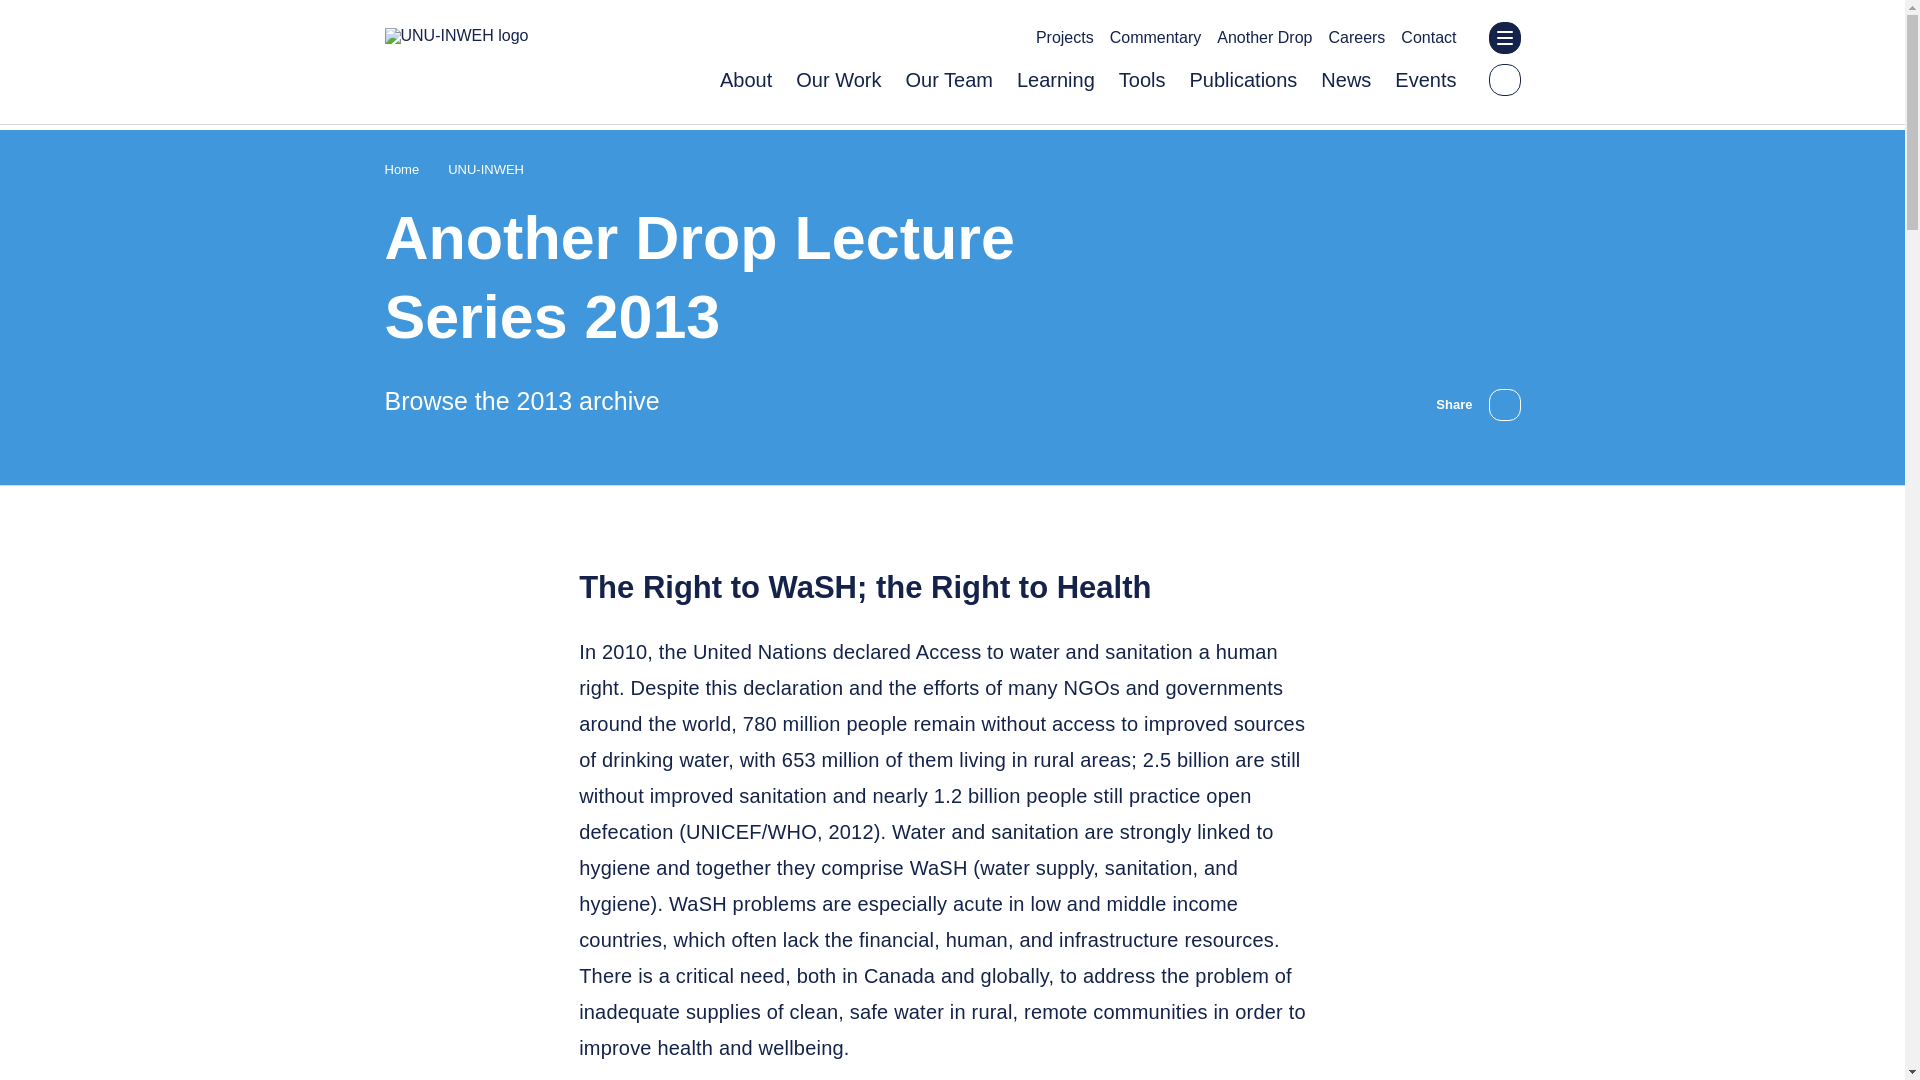 This screenshot has height=1080, width=1920. I want to click on Commentary, so click(1155, 38).